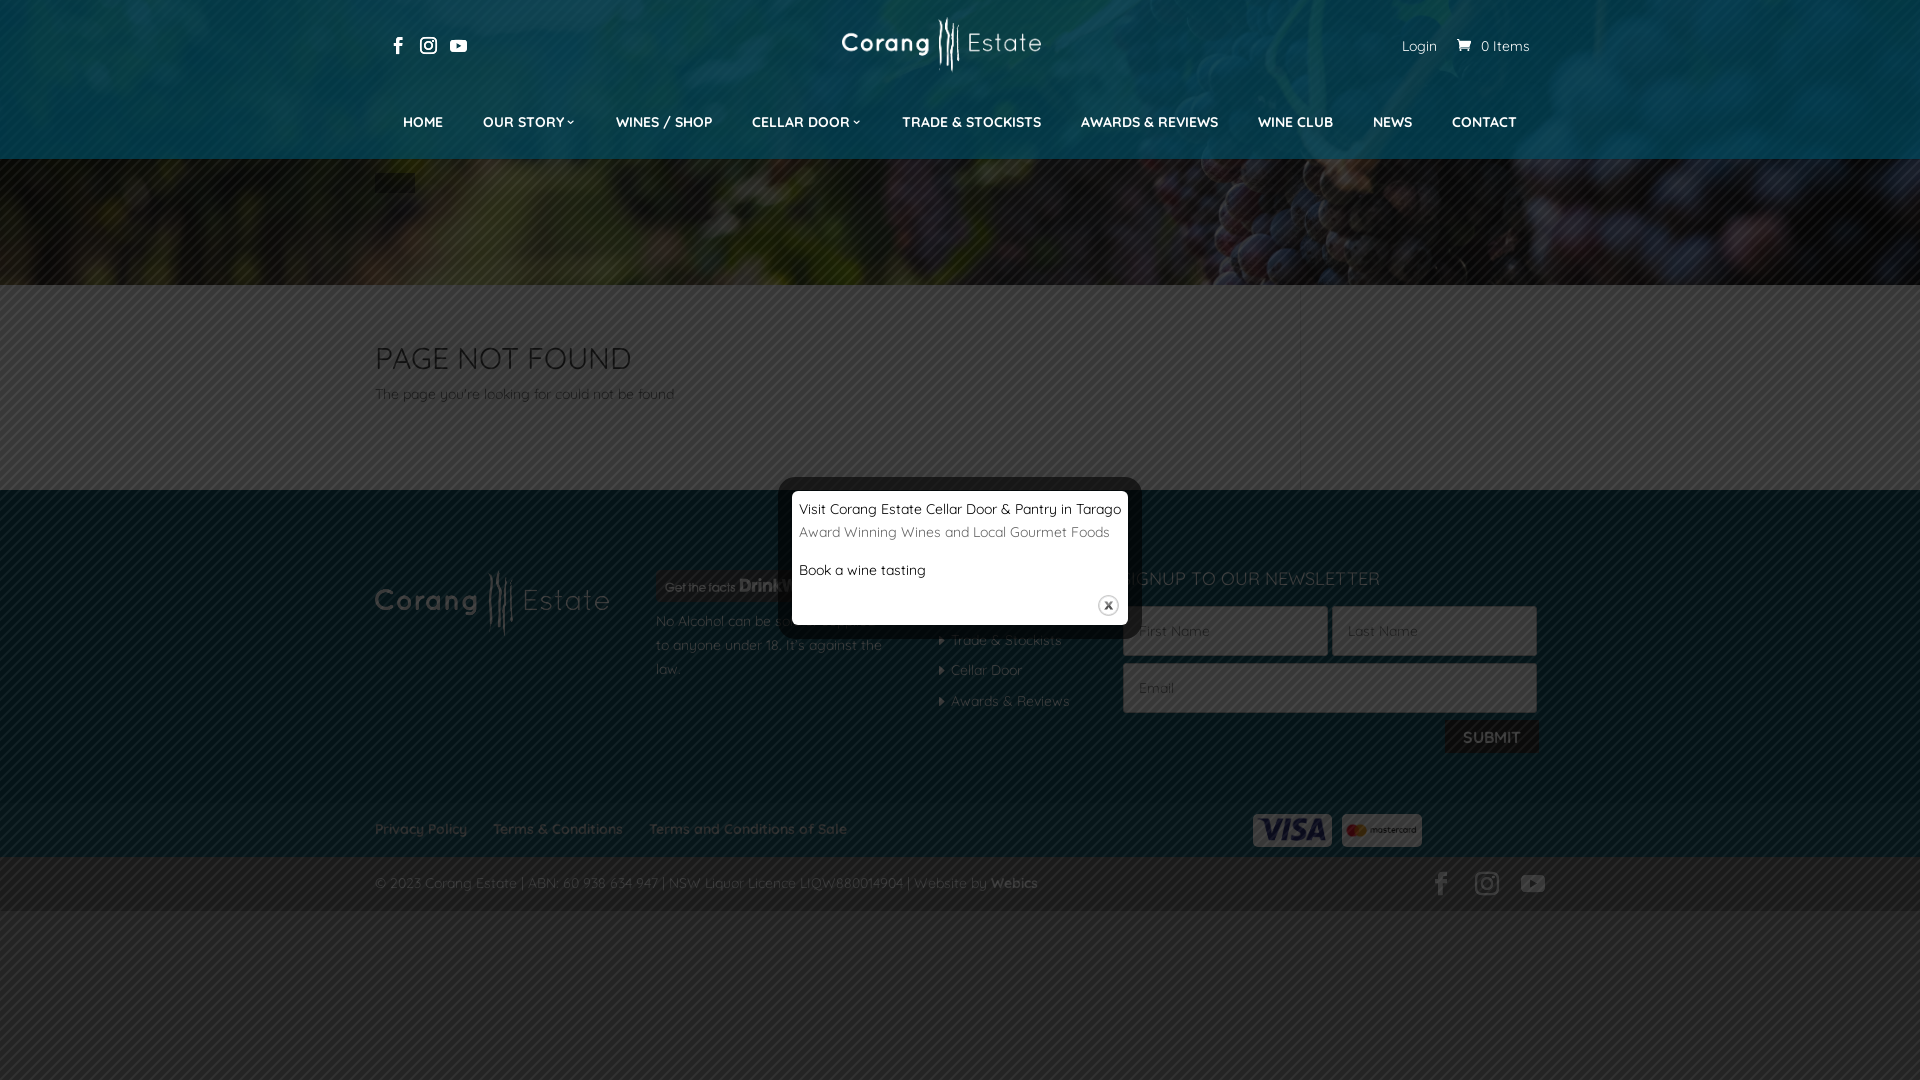  Describe the element at coordinates (960, 509) in the screenshot. I see `Visit Corang Estate Cellar Door & Pantry in Tarago` at that location.